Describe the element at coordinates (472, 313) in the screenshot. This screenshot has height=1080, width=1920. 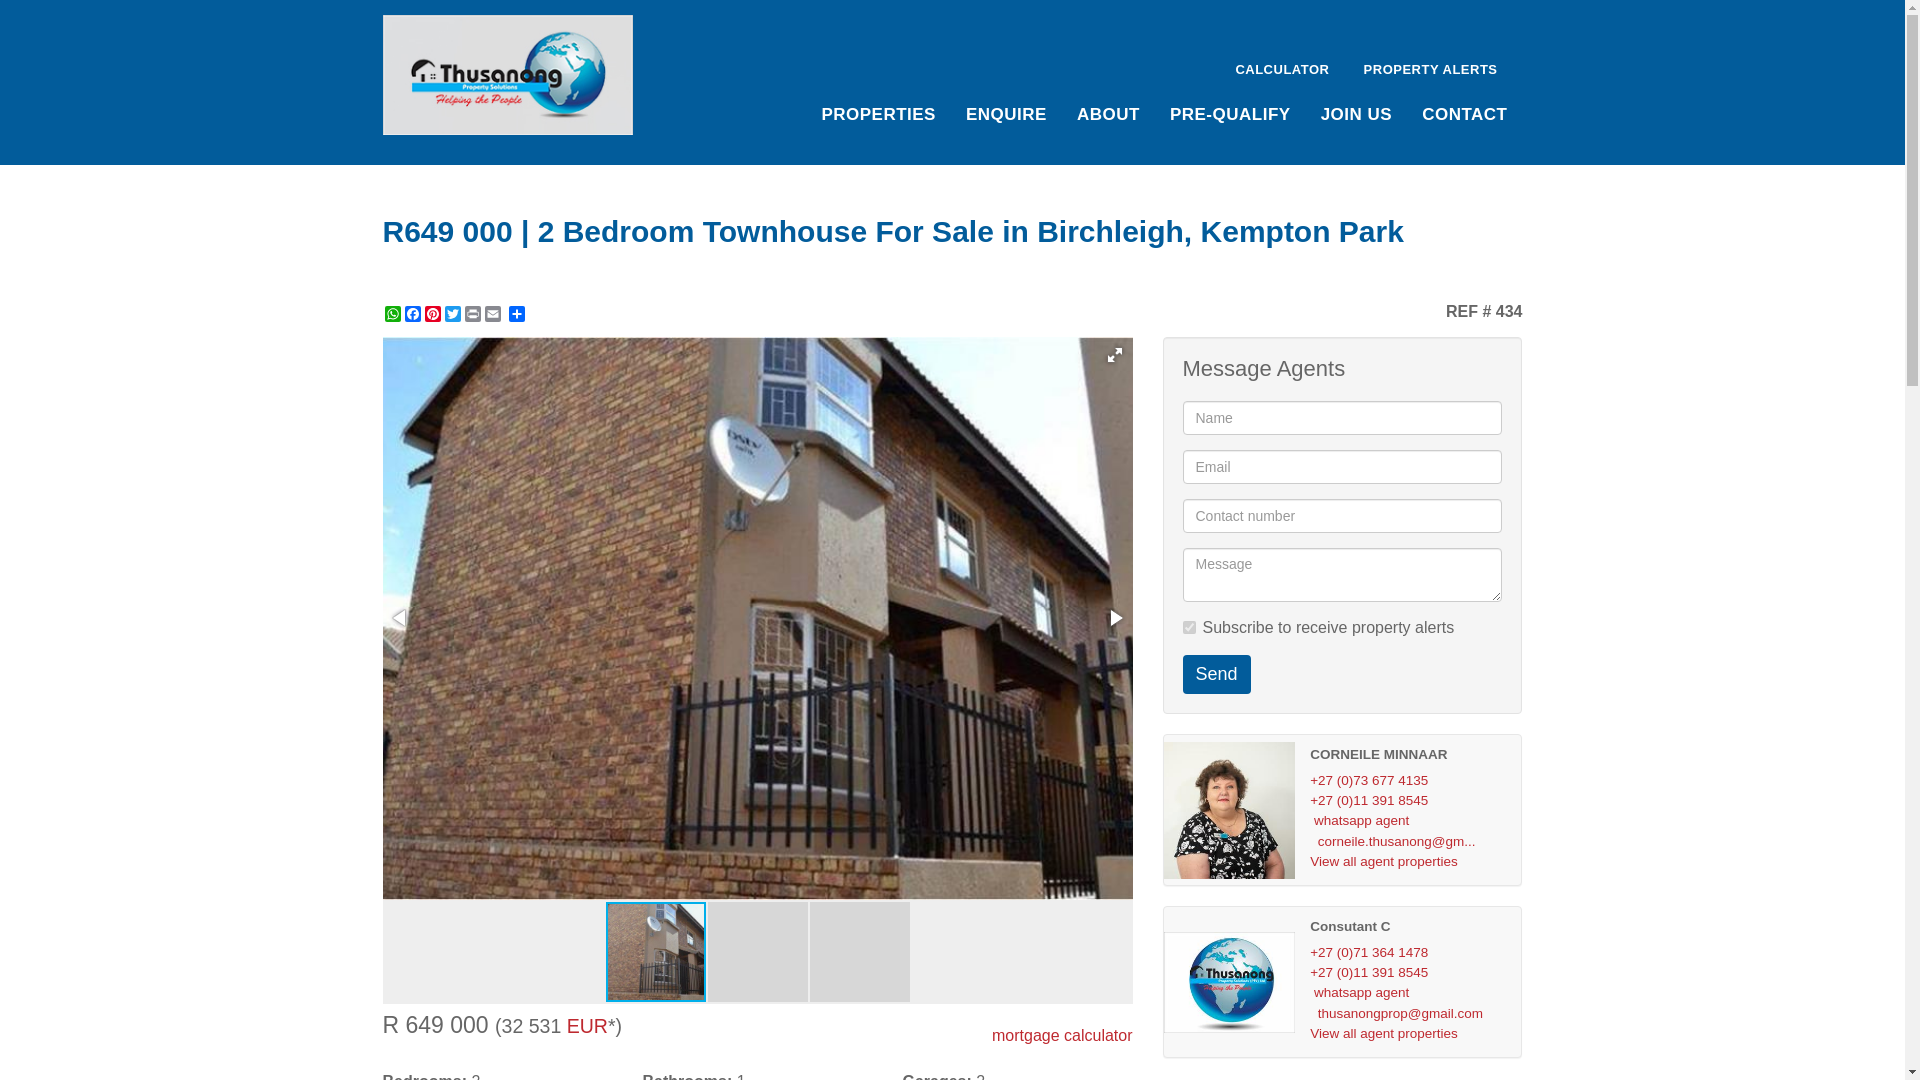
I see `Print` at that location.